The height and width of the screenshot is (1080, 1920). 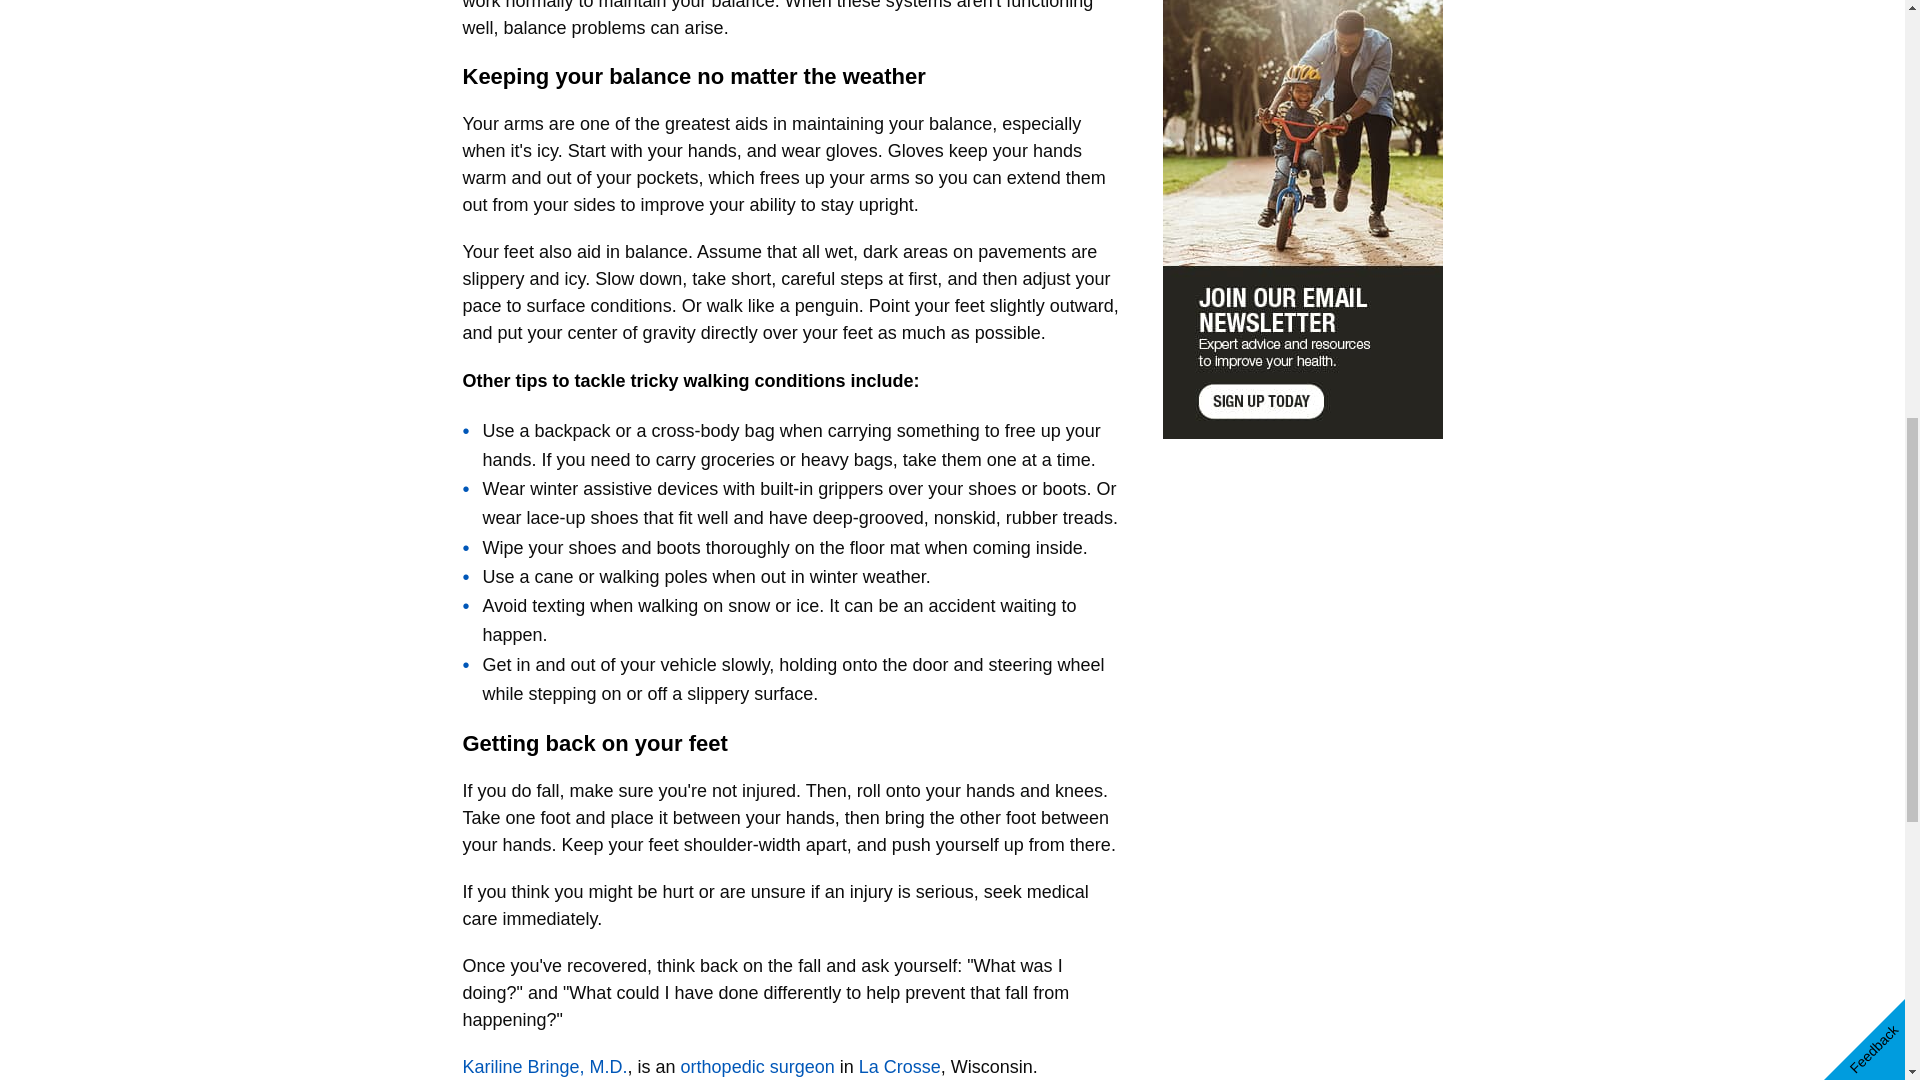 What do you see at coordinates (899, 1066) in the screenshot?
I see `Opens in same window.` at bounding box center [899, 1066].